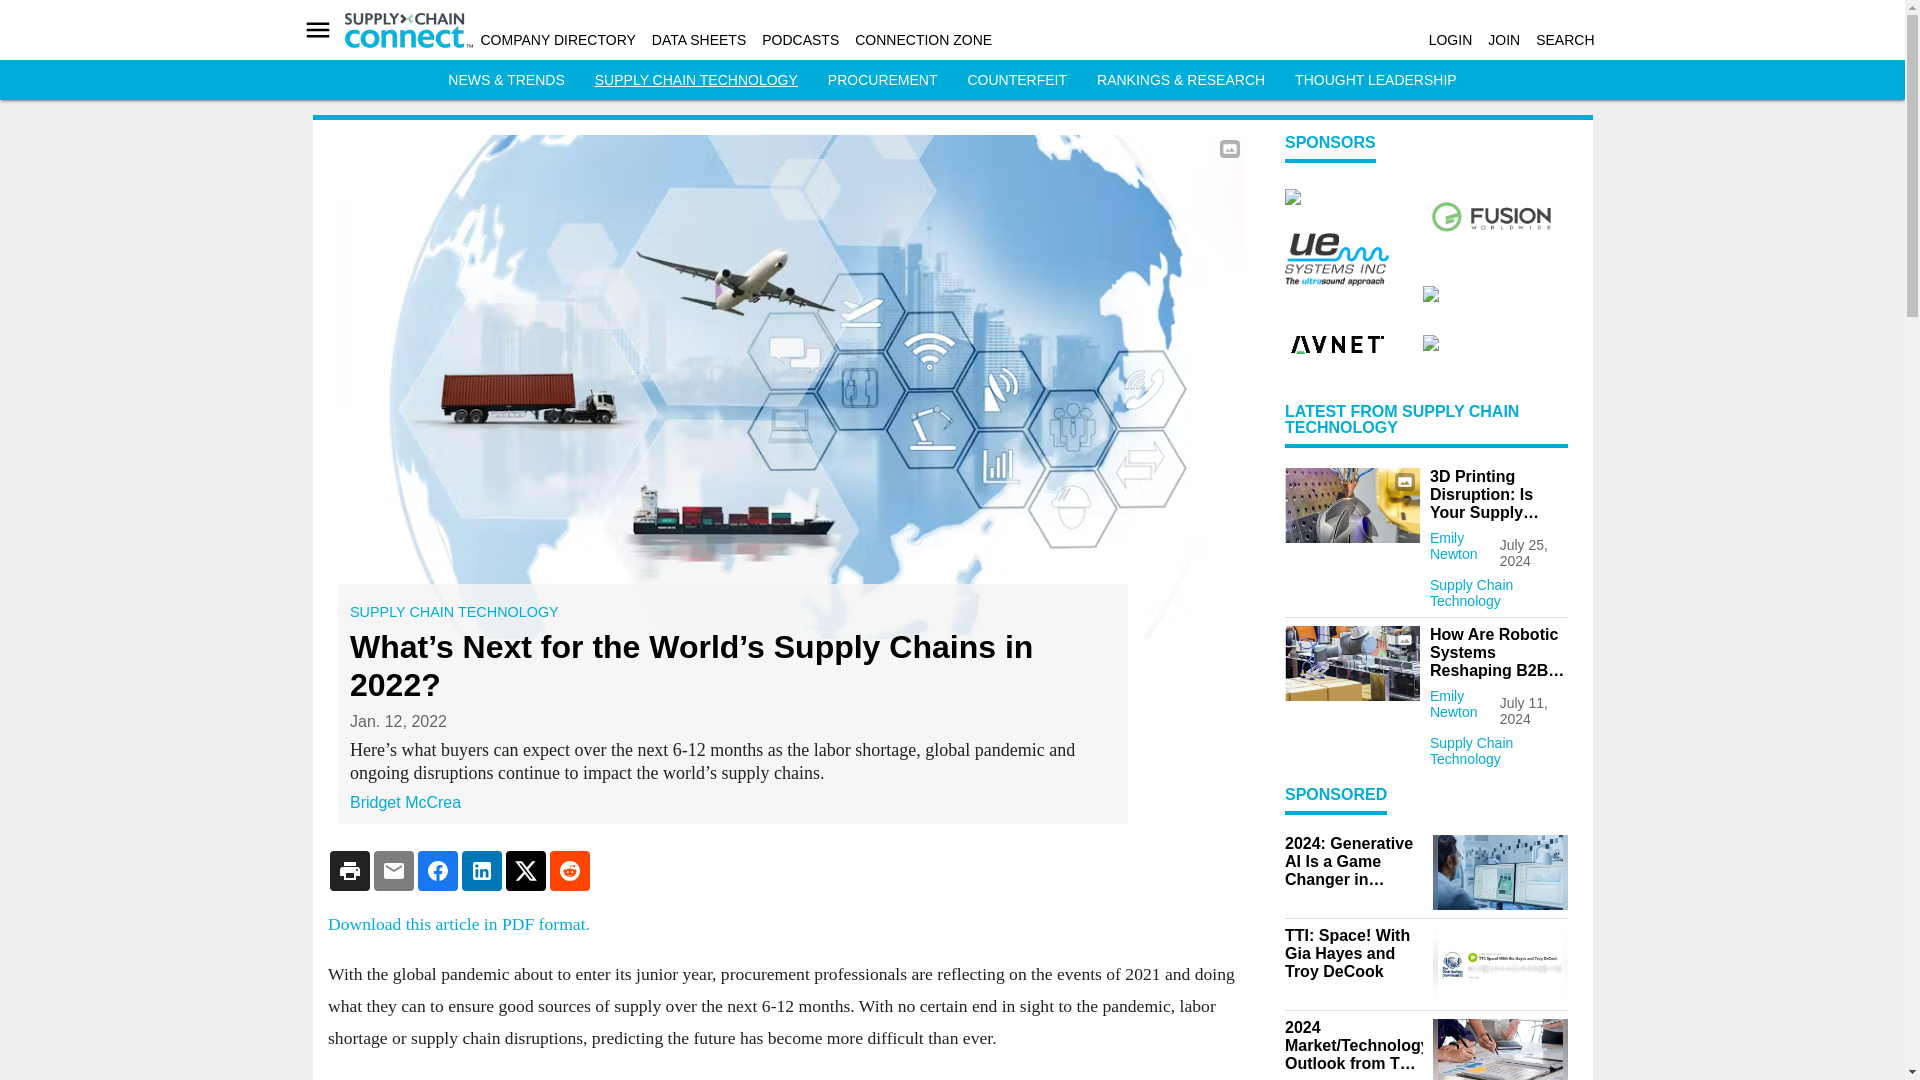  What do you see at coordinates (404, 802) in the screenshot?
I see `Bridget McCrea` at bounding box center [404, 802].